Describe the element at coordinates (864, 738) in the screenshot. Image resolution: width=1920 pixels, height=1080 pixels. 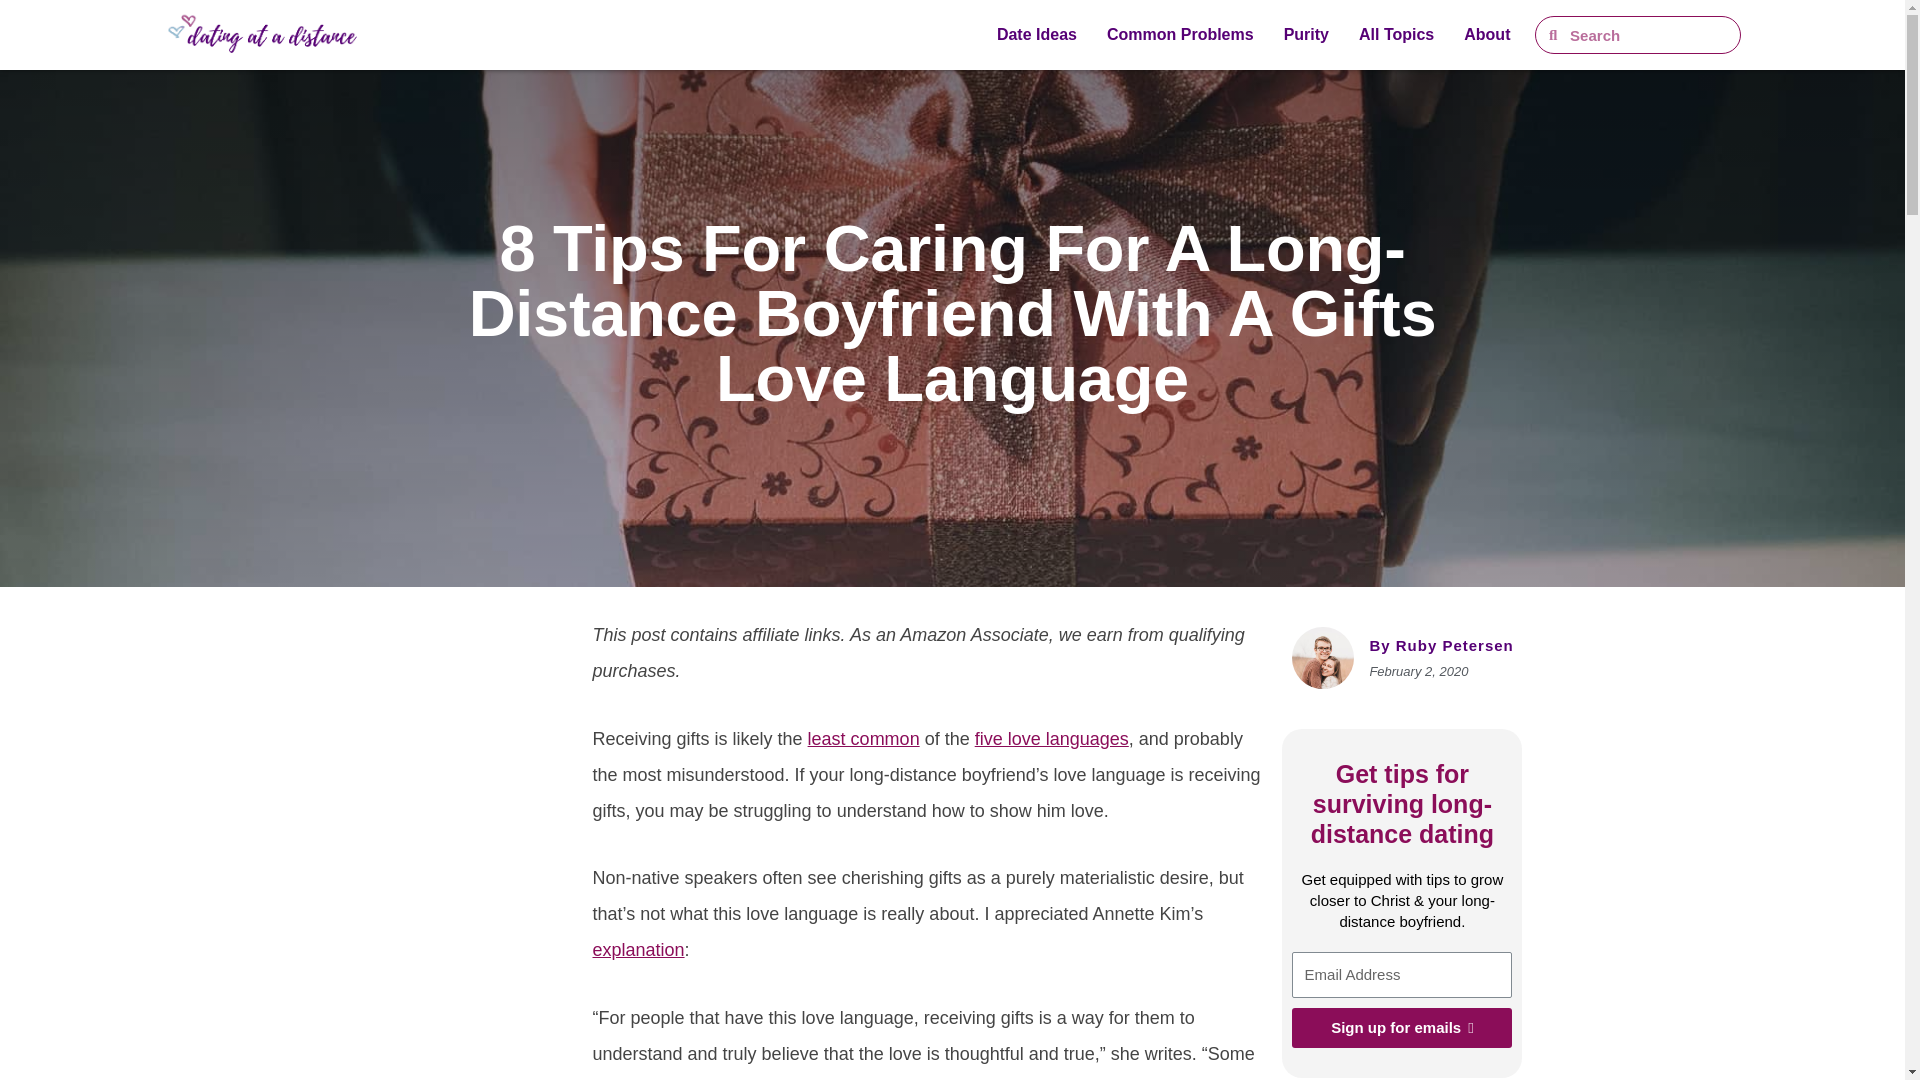
I see `least common` at that location.